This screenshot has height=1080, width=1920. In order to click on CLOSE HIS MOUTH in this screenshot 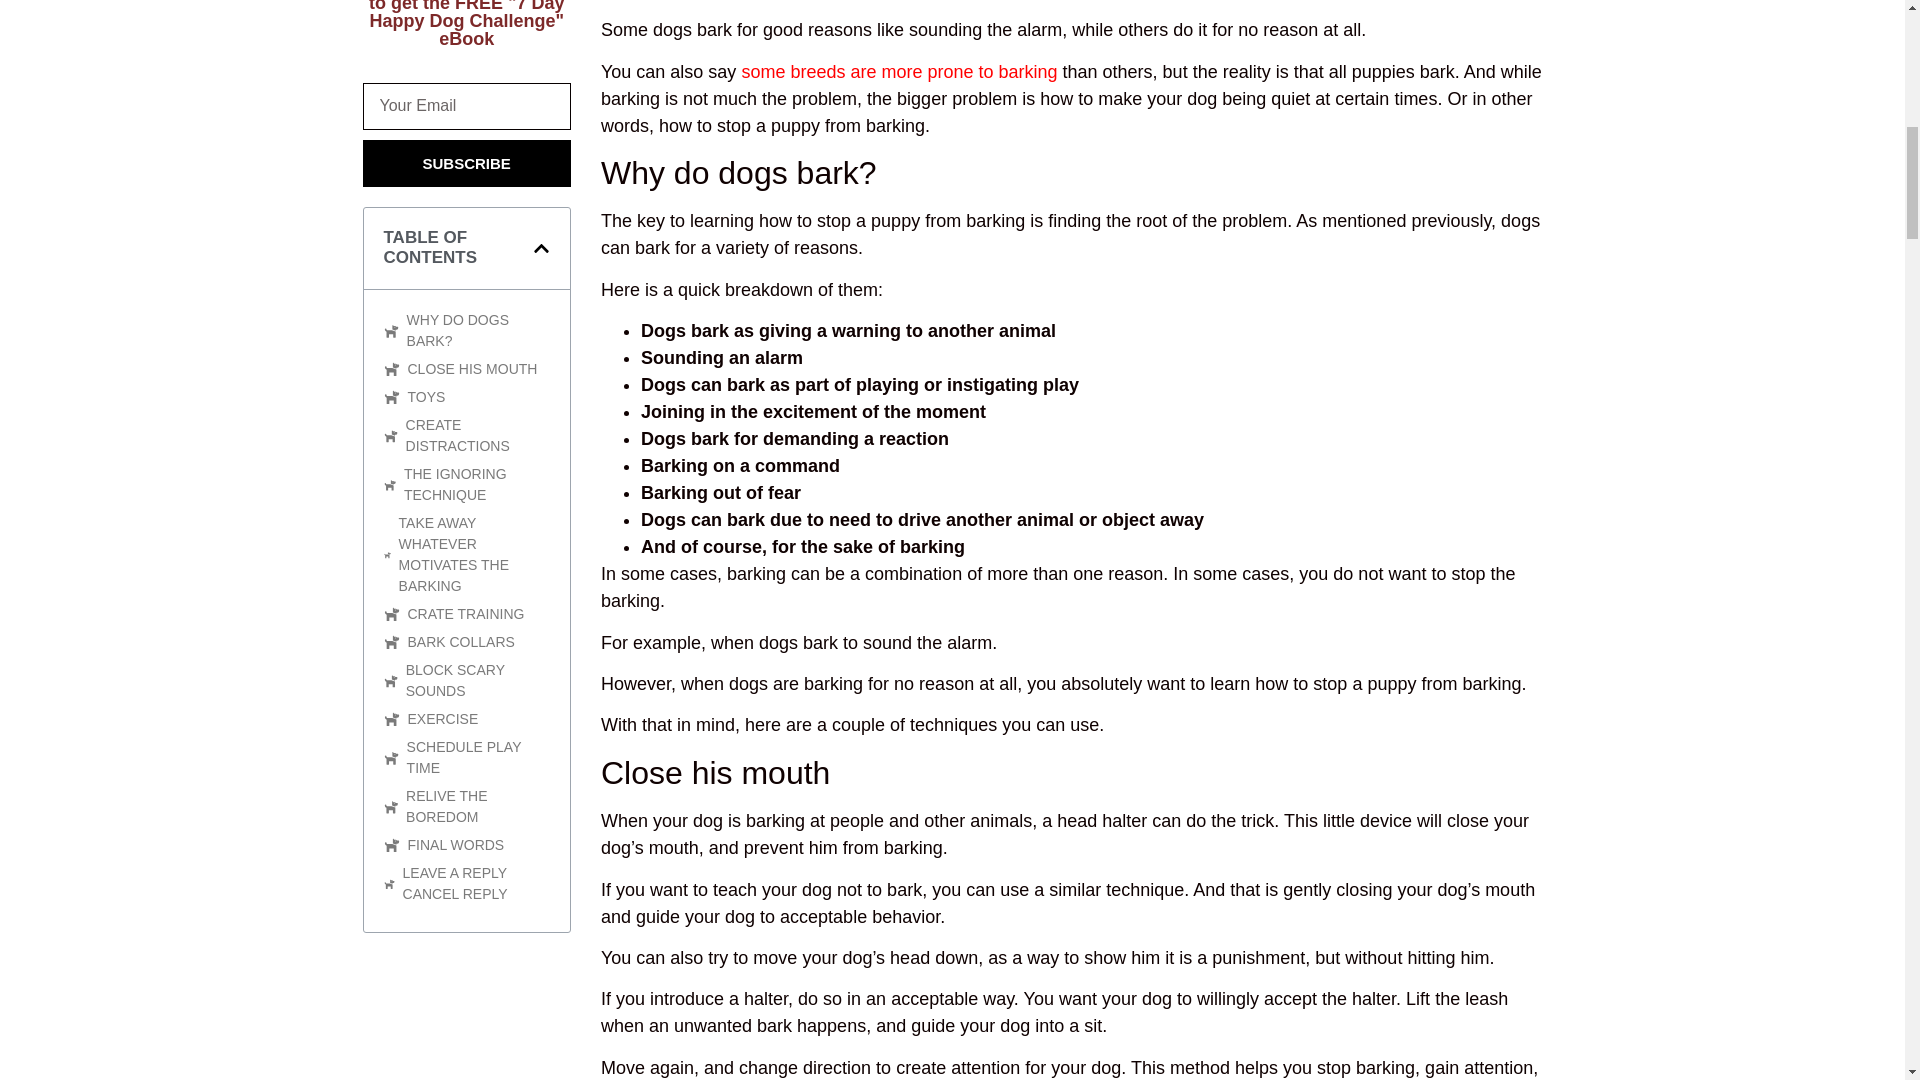, I will do `click(472, 369)`.